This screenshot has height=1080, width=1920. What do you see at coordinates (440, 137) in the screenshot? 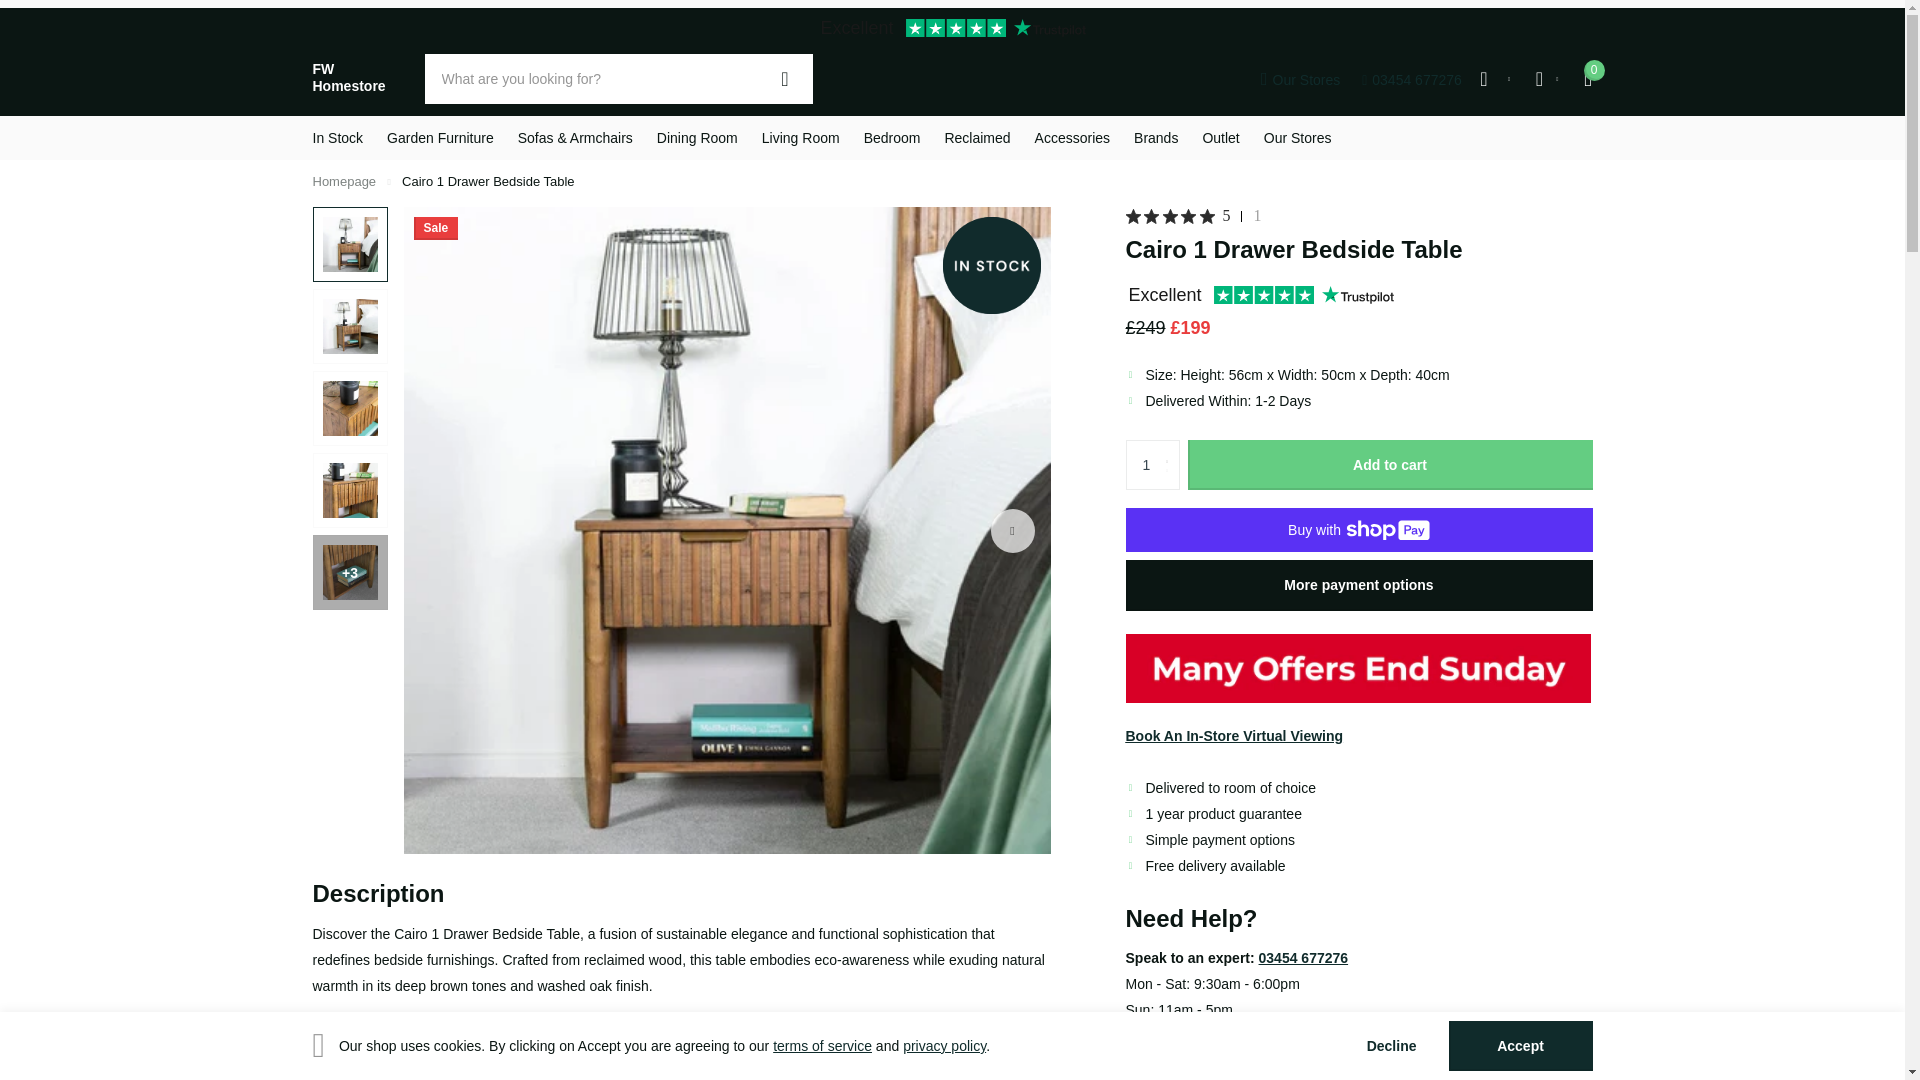
I see `03454 677276` at bounding box center [440, 137].